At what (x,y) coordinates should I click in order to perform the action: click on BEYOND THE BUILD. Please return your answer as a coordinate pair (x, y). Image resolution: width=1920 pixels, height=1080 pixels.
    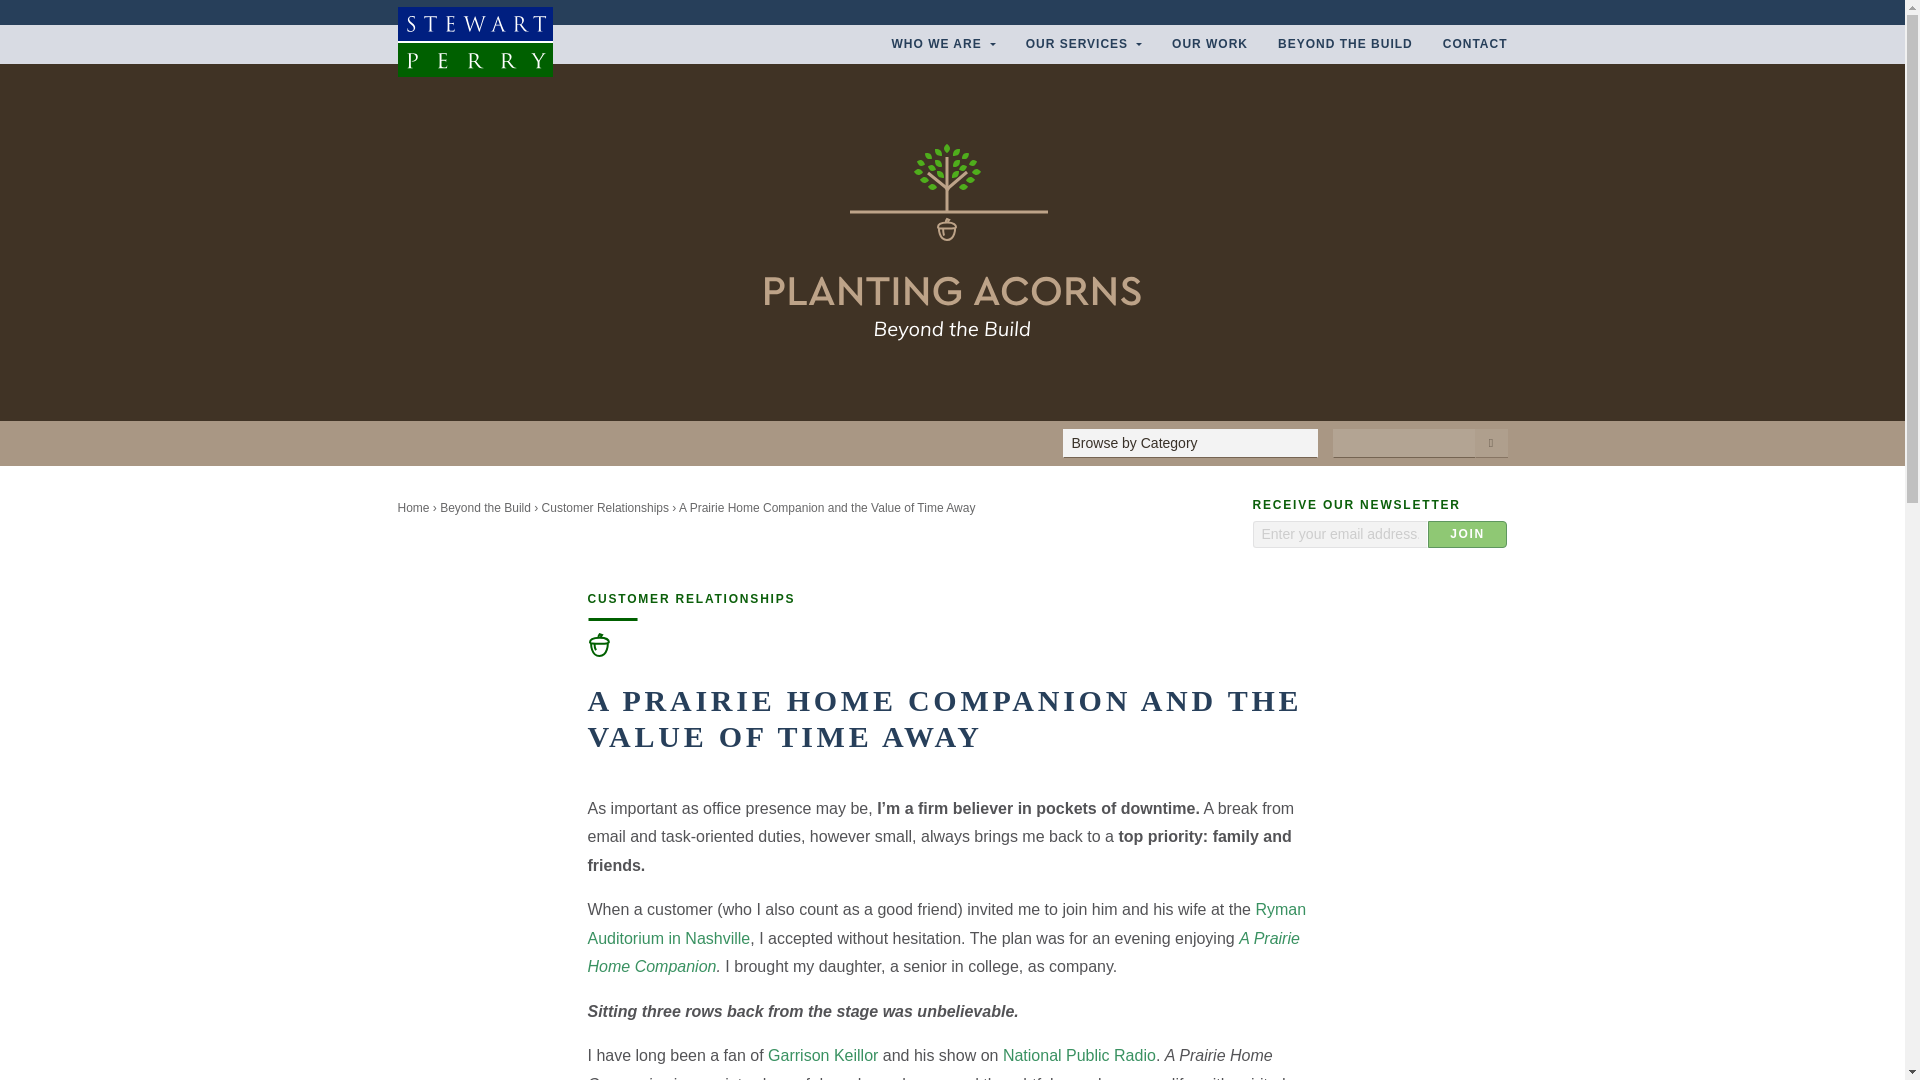
    Looking at the image, I should click on (1346, 44).